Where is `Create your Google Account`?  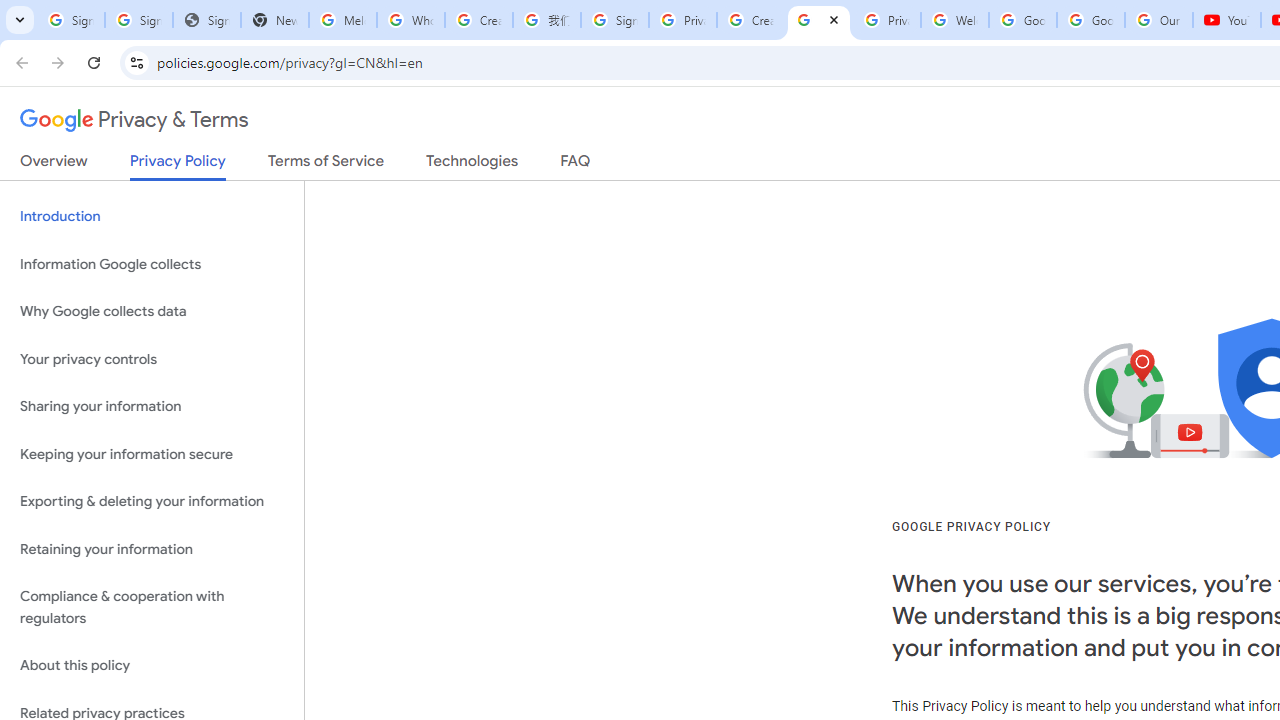
Create your Google Account is located at coordinates (750, 20).